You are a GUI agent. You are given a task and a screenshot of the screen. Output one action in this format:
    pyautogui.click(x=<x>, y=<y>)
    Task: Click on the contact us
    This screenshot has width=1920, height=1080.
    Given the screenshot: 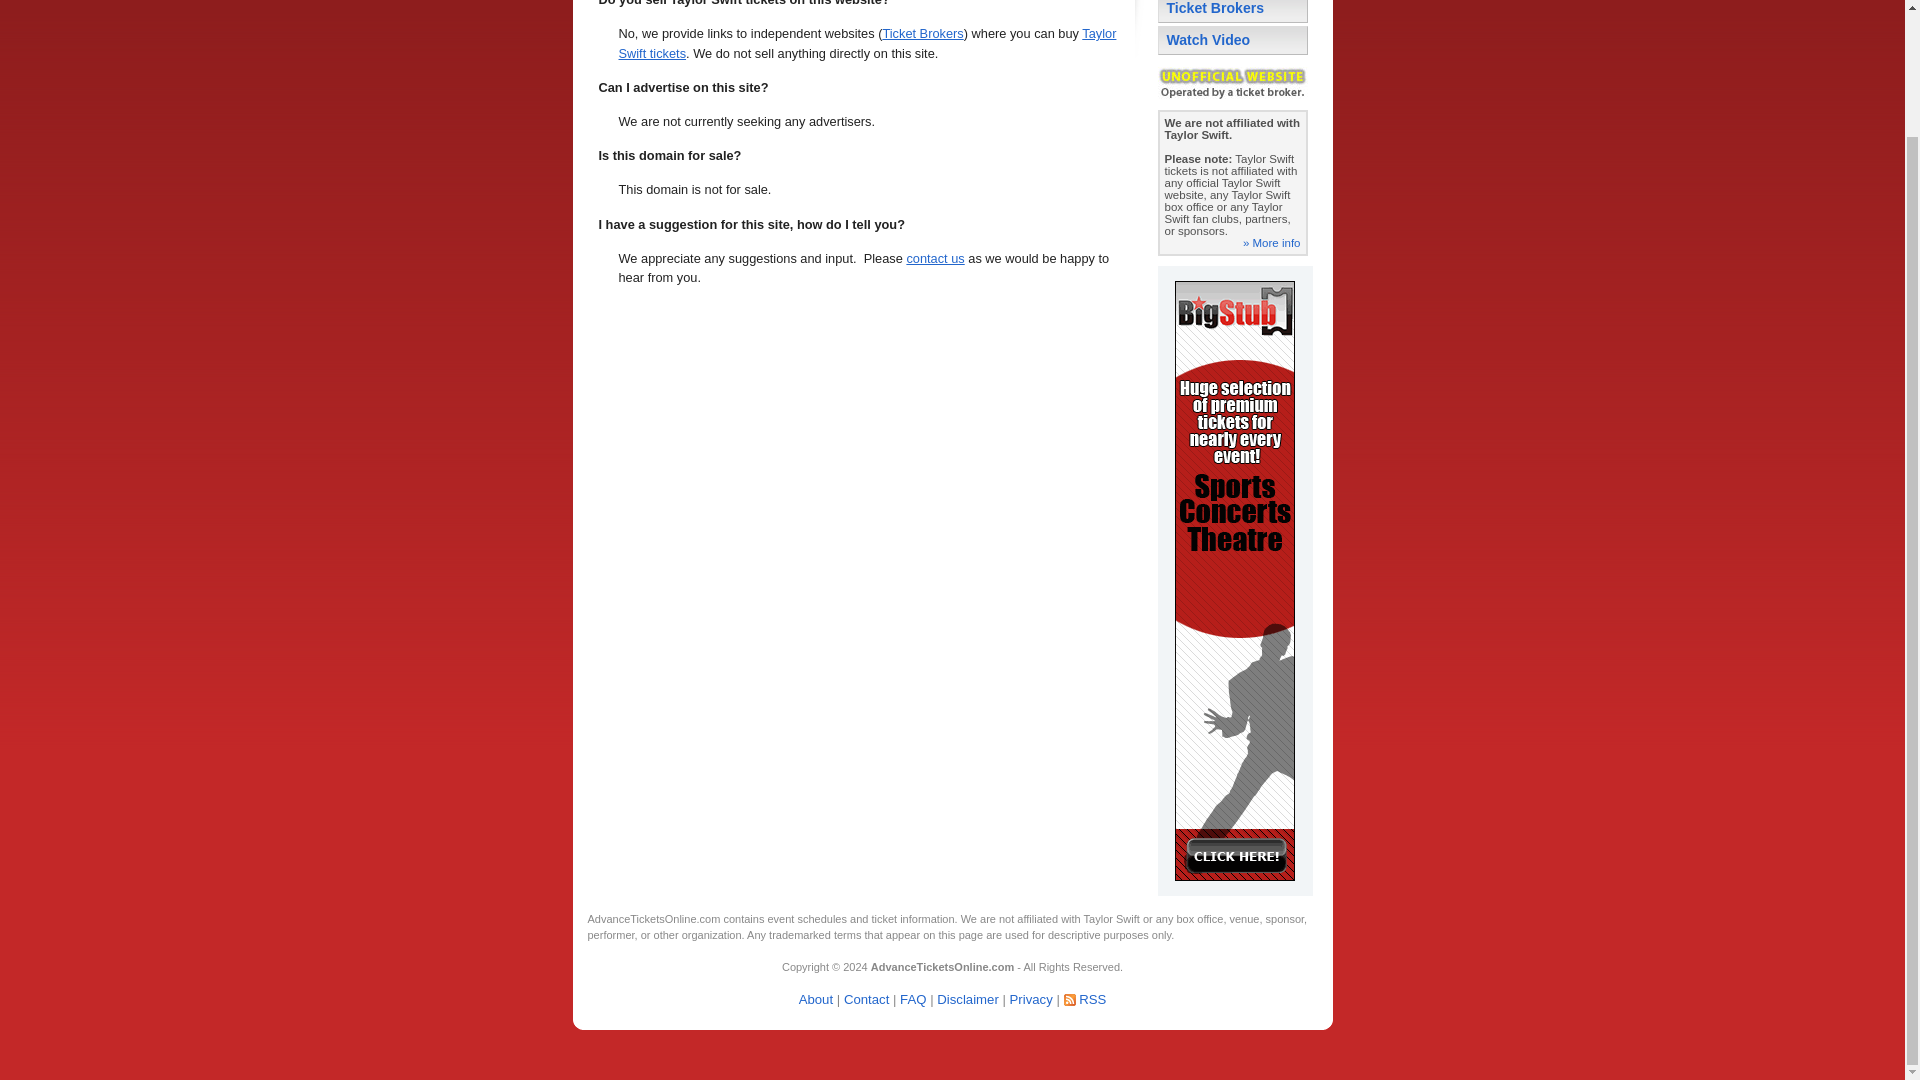 What is the action you would take?
    pyautogui.click(x=934, y=258)
    